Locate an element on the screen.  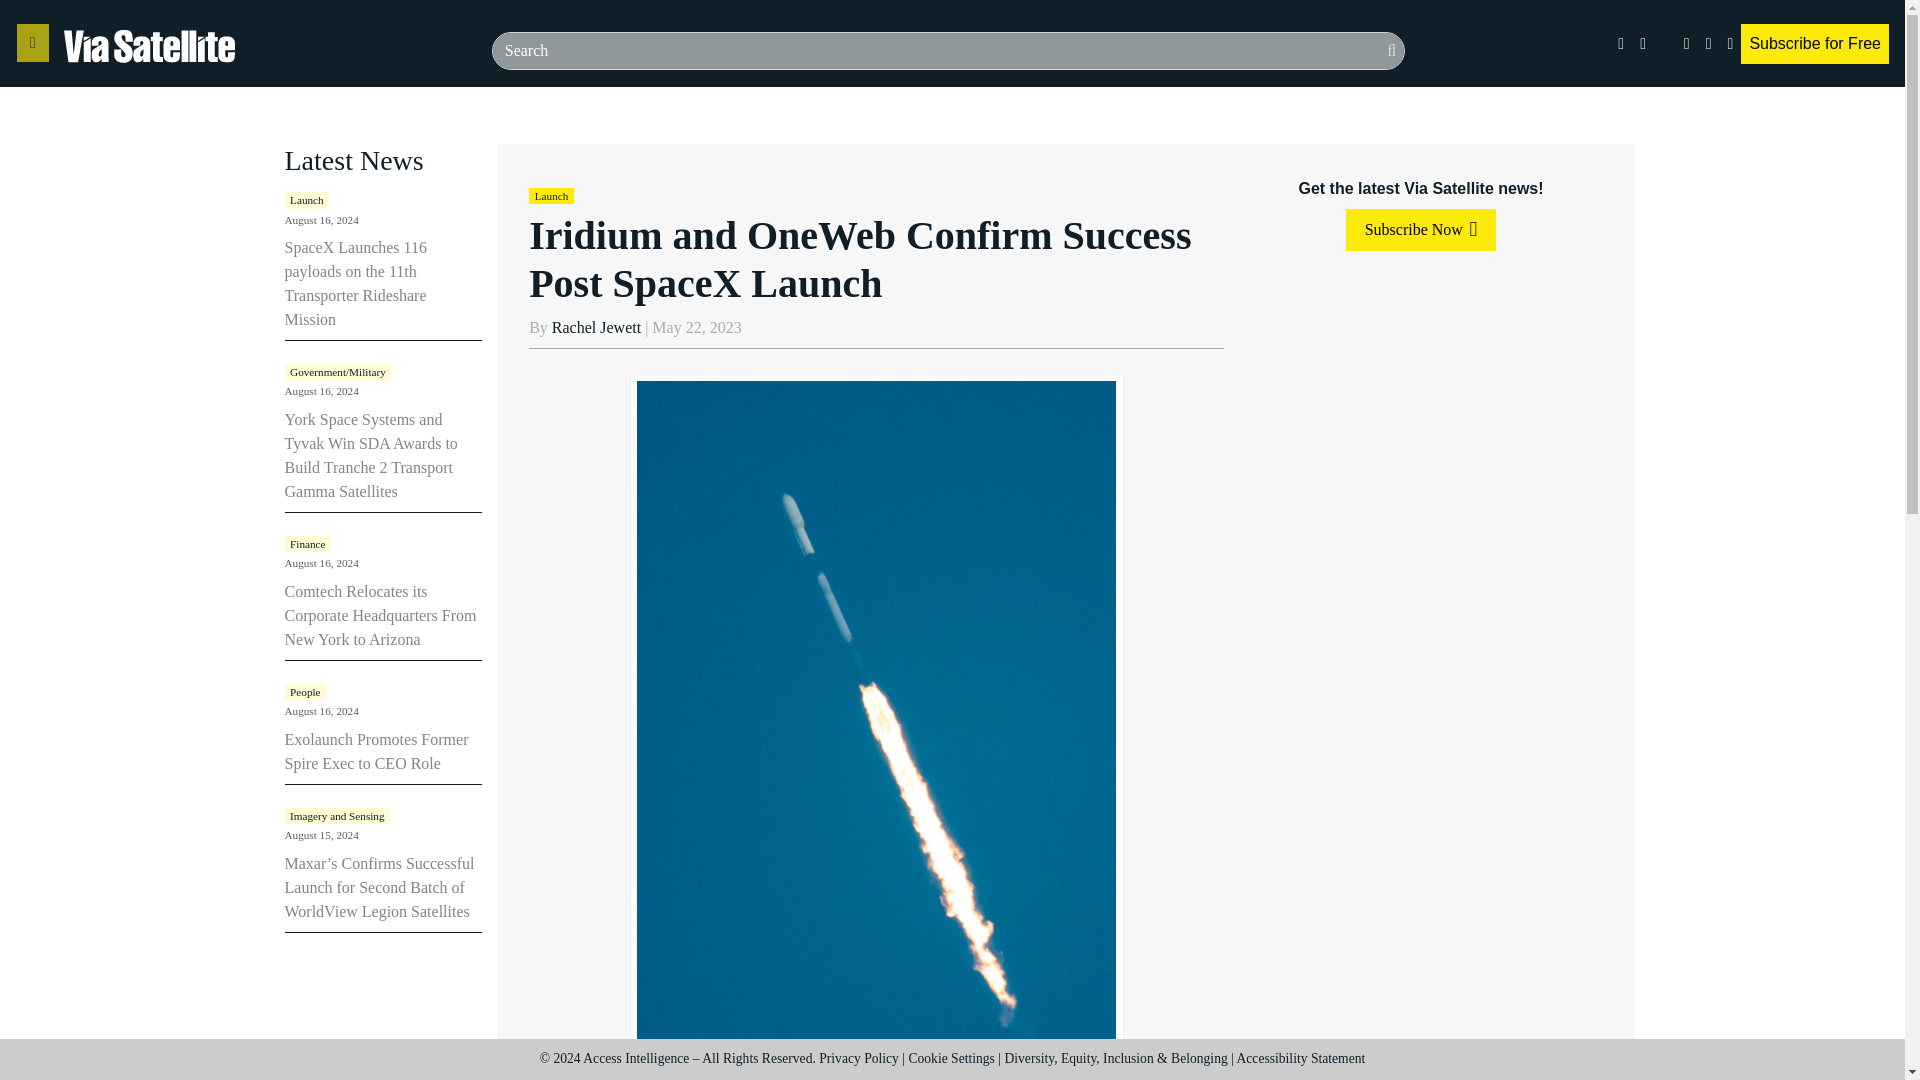
Exolaunch Promotes Former Spire Exec to CEO Role is located at coordinates (376, 752).